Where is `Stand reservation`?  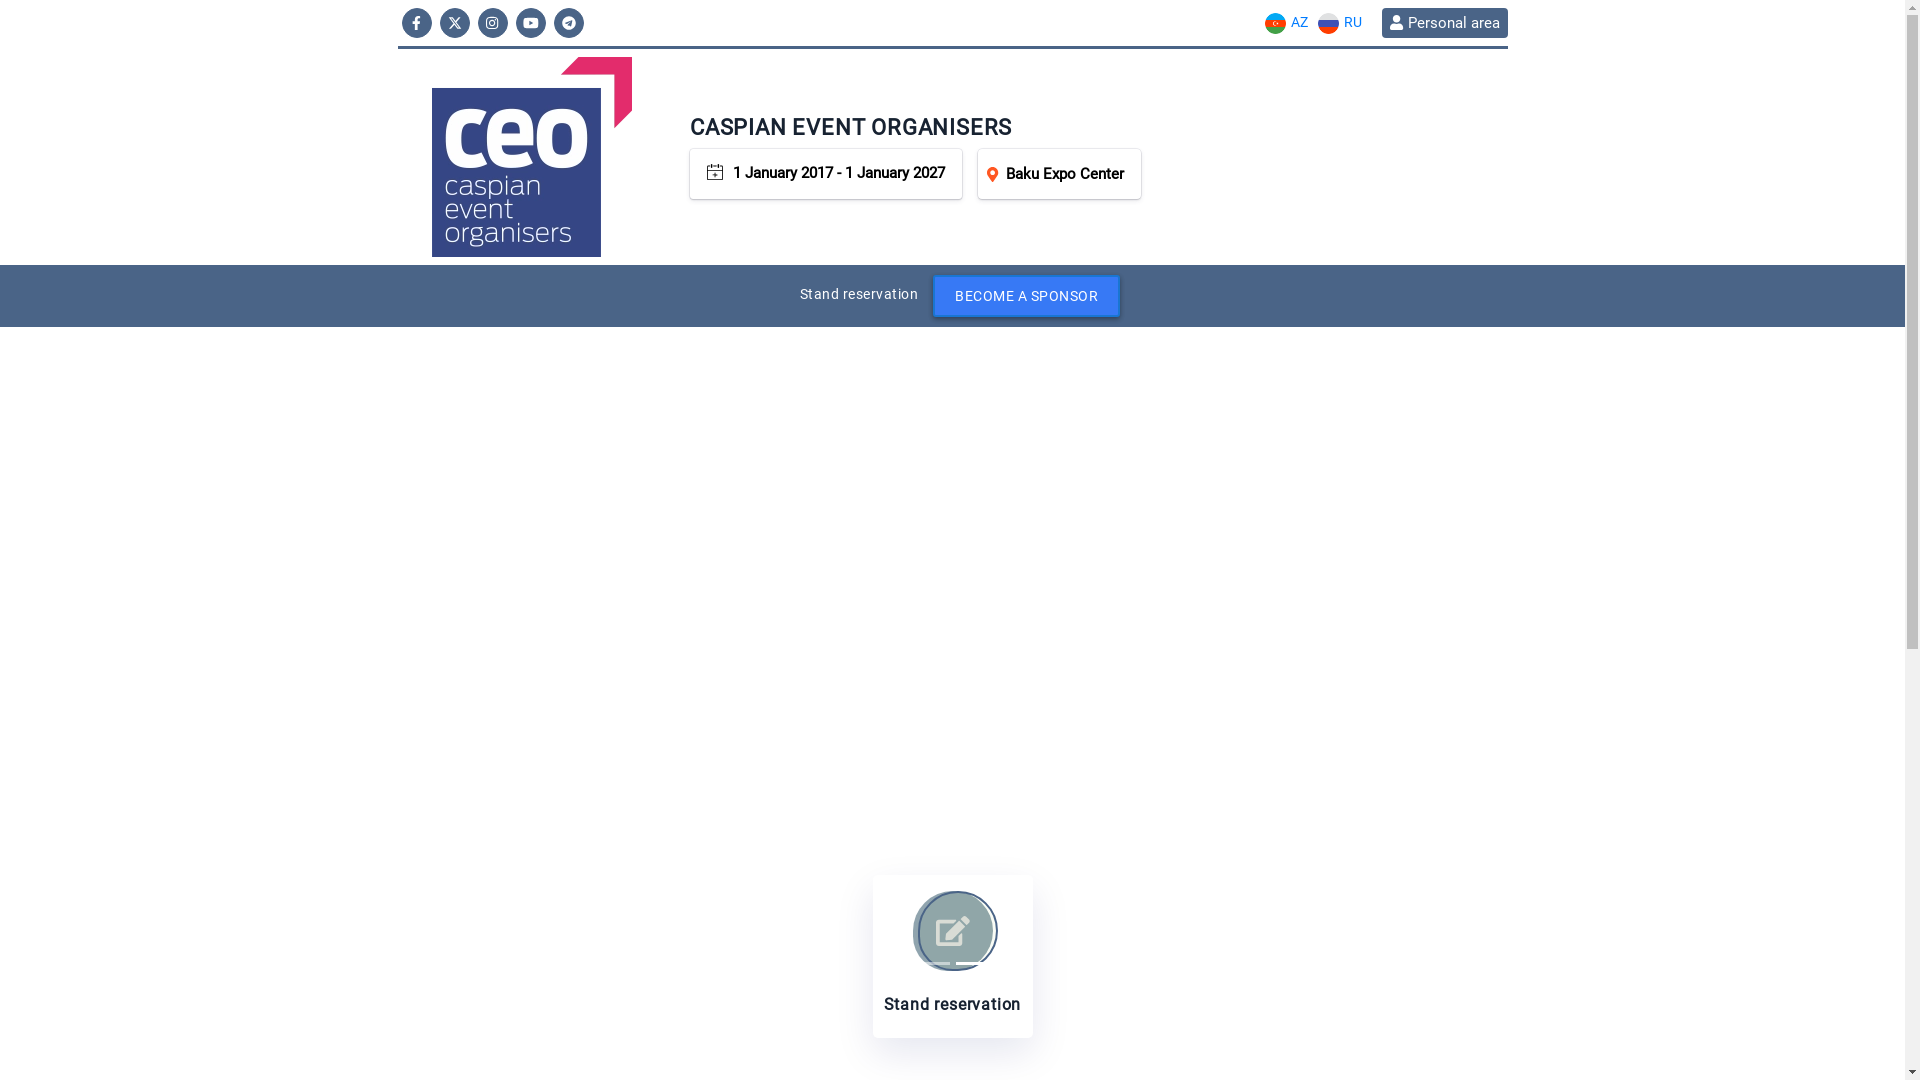 Stand reservation is located at coordinates (952, 956).